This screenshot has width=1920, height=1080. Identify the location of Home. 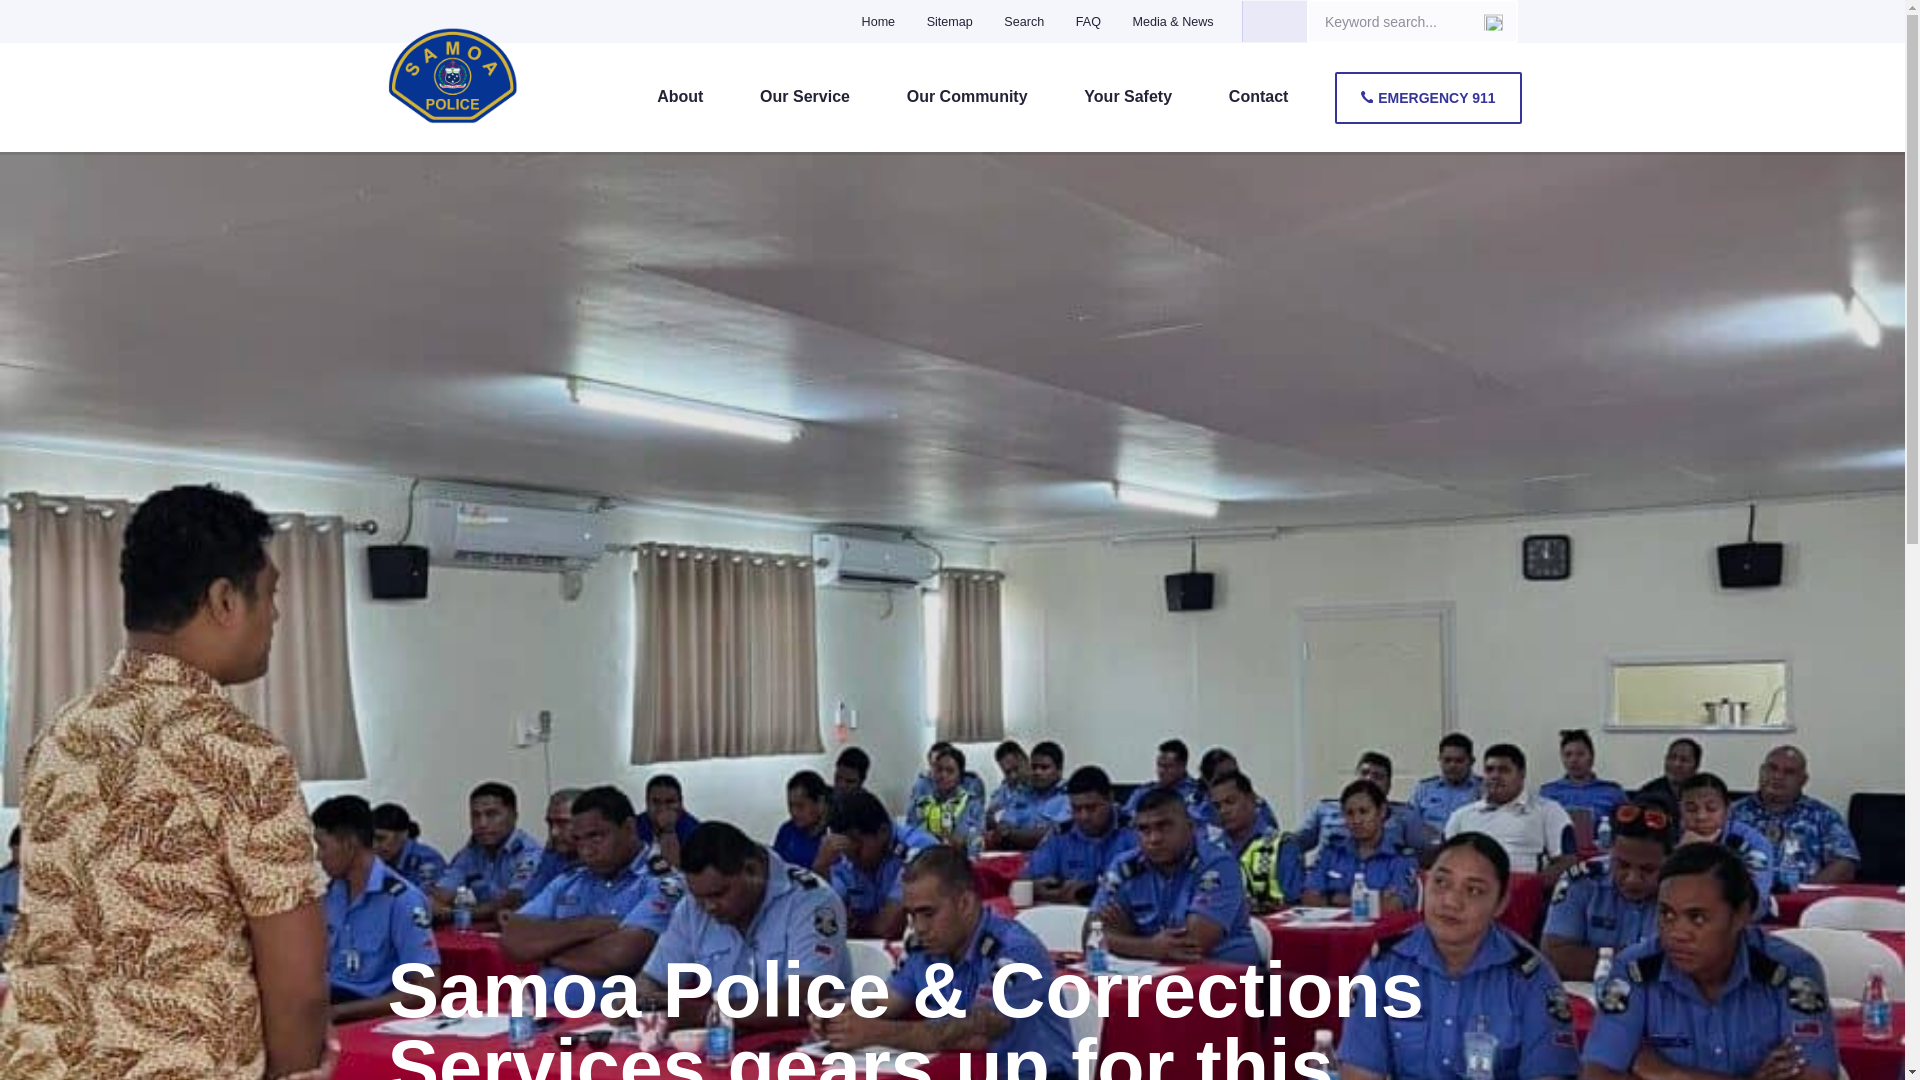
(879, 22).